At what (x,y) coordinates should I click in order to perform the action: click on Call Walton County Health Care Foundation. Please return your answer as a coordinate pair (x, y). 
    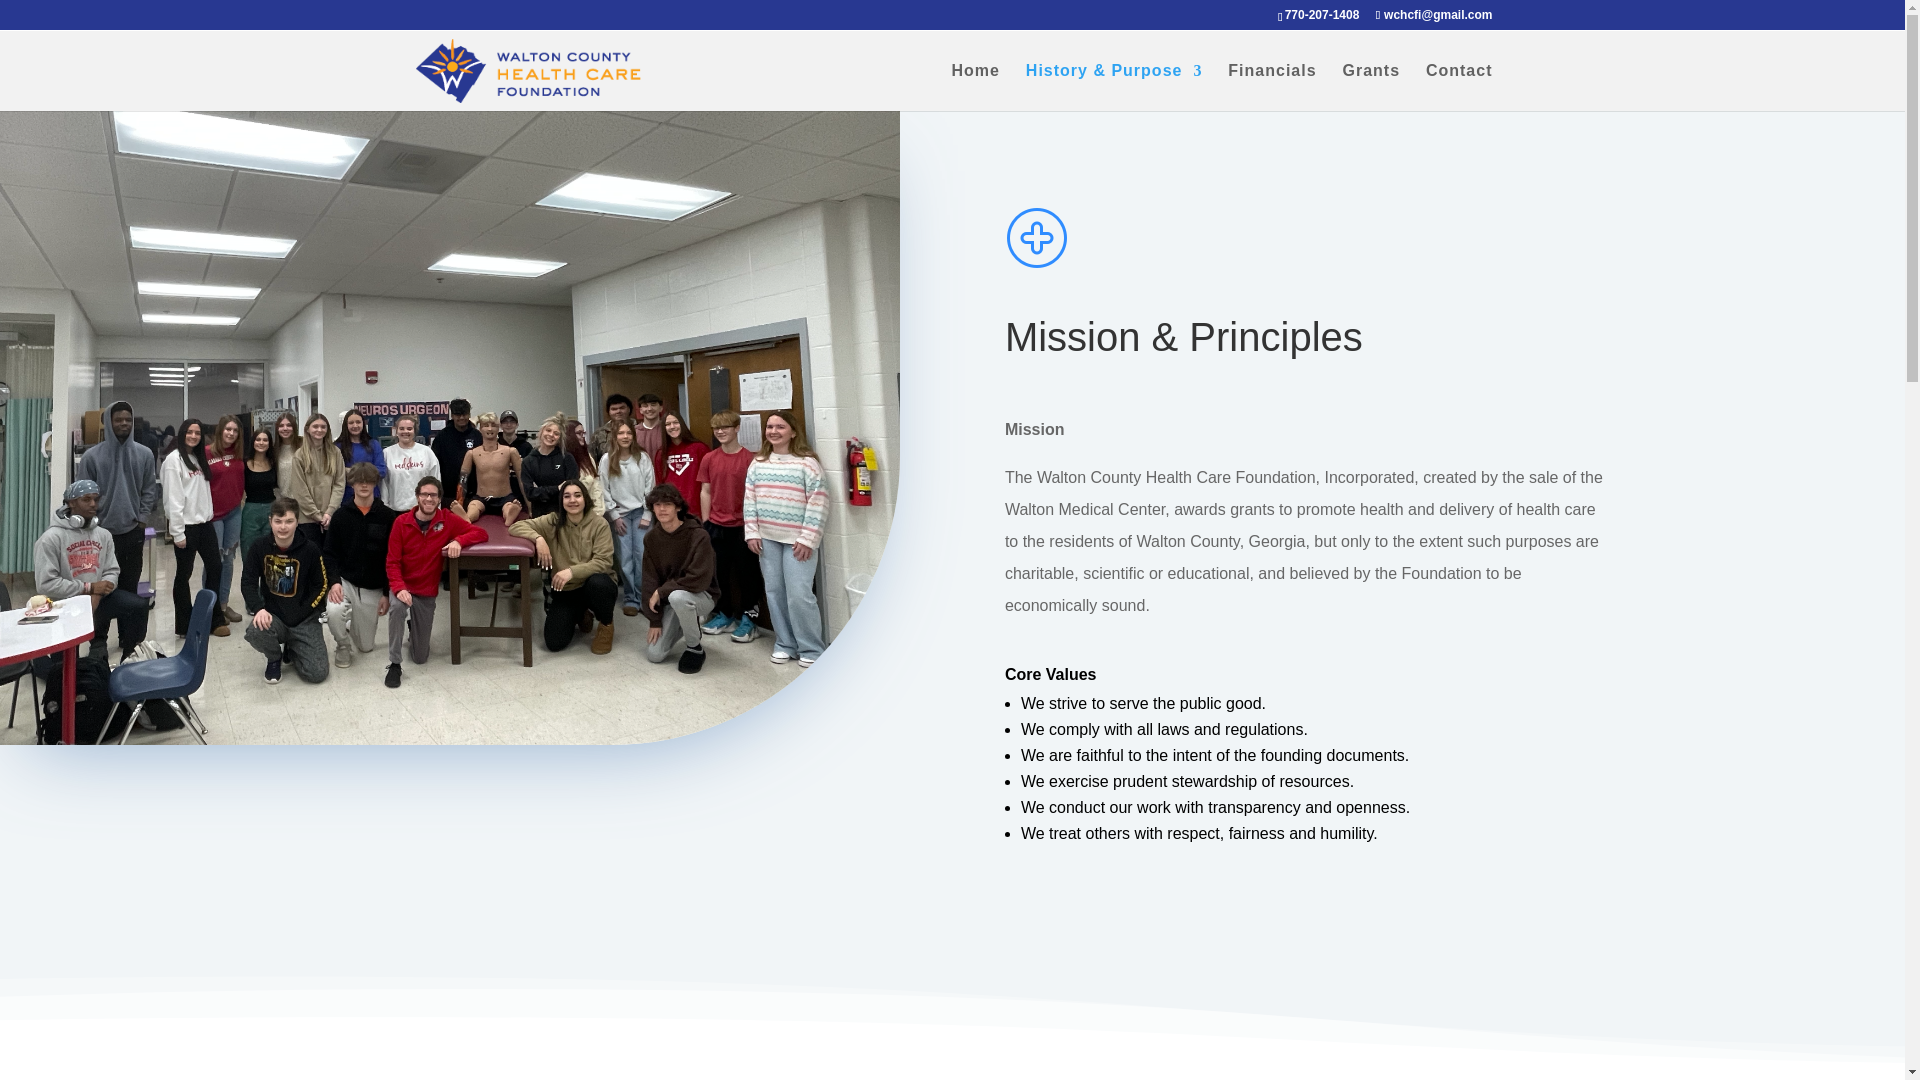
    Looking at the image, I should click on (1322, 14).